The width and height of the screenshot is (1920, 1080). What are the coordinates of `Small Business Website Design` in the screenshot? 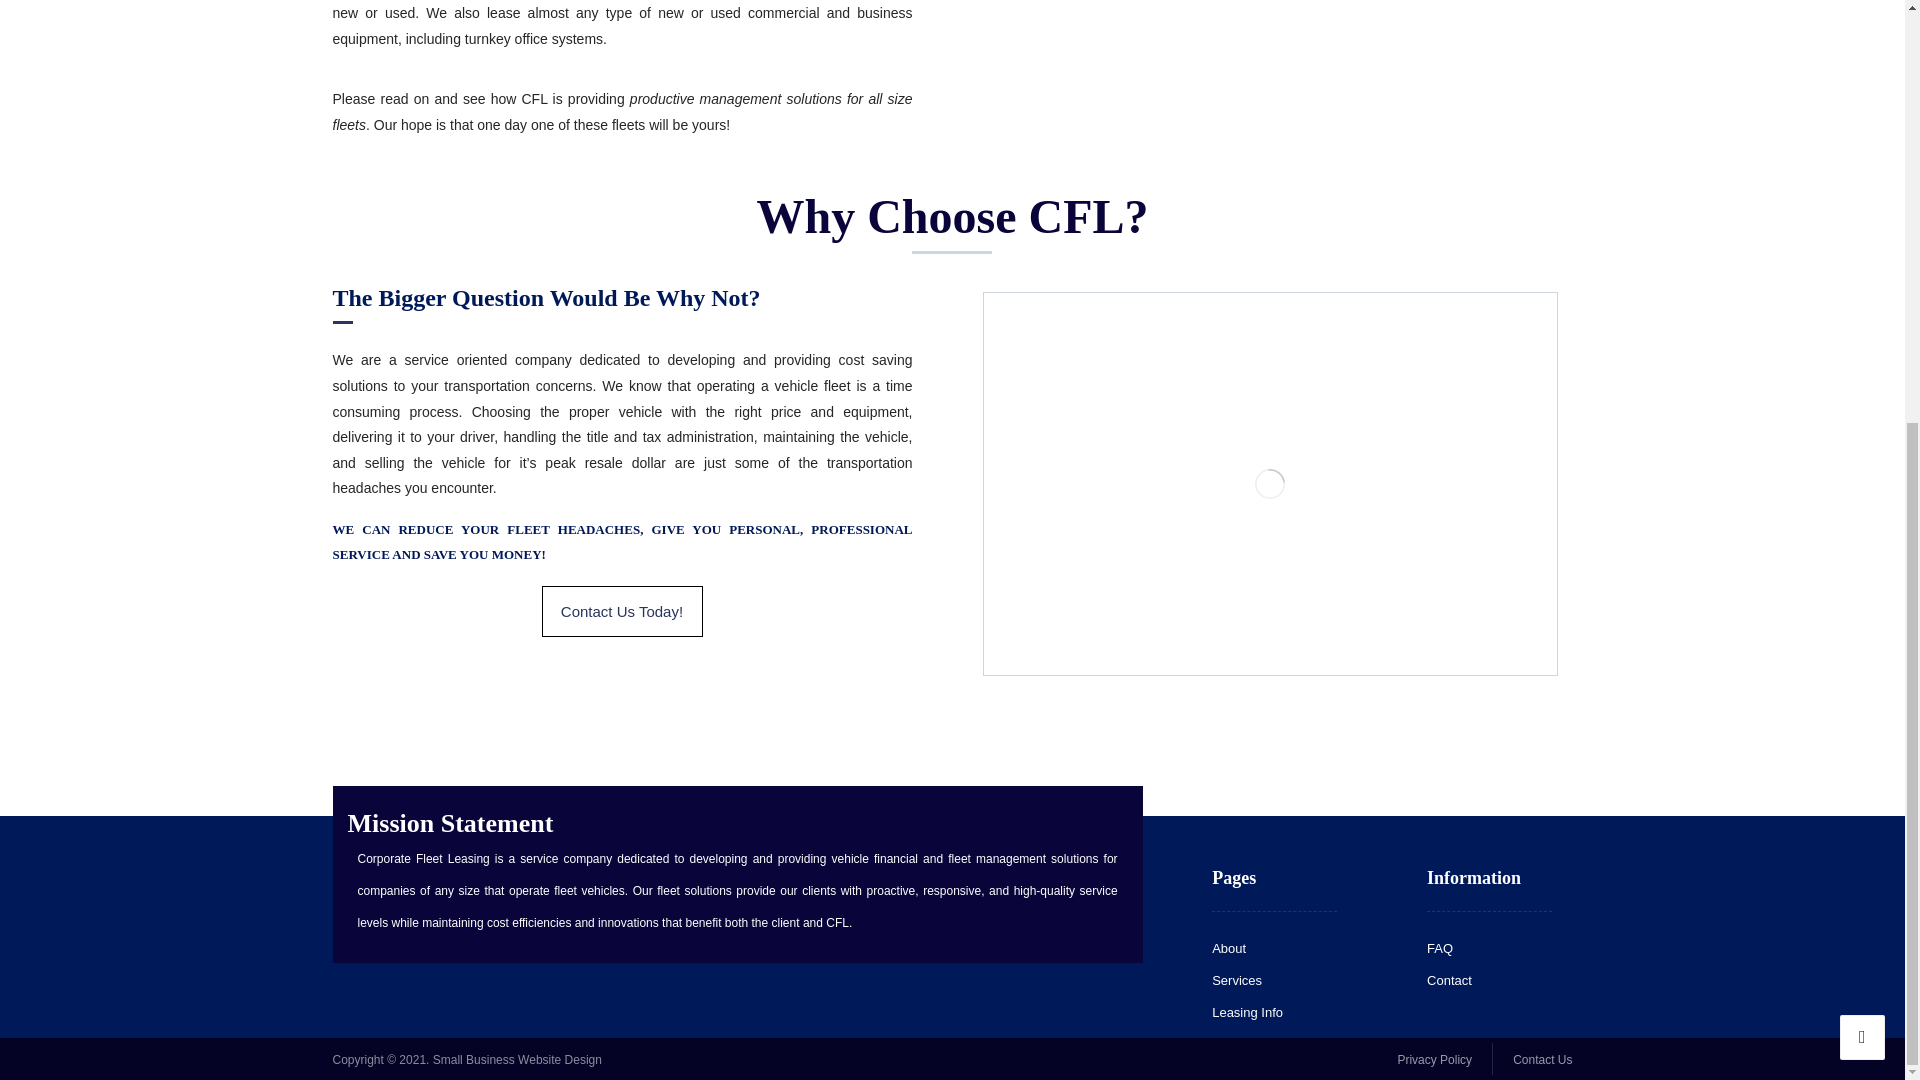 It's located at (518, 1060).